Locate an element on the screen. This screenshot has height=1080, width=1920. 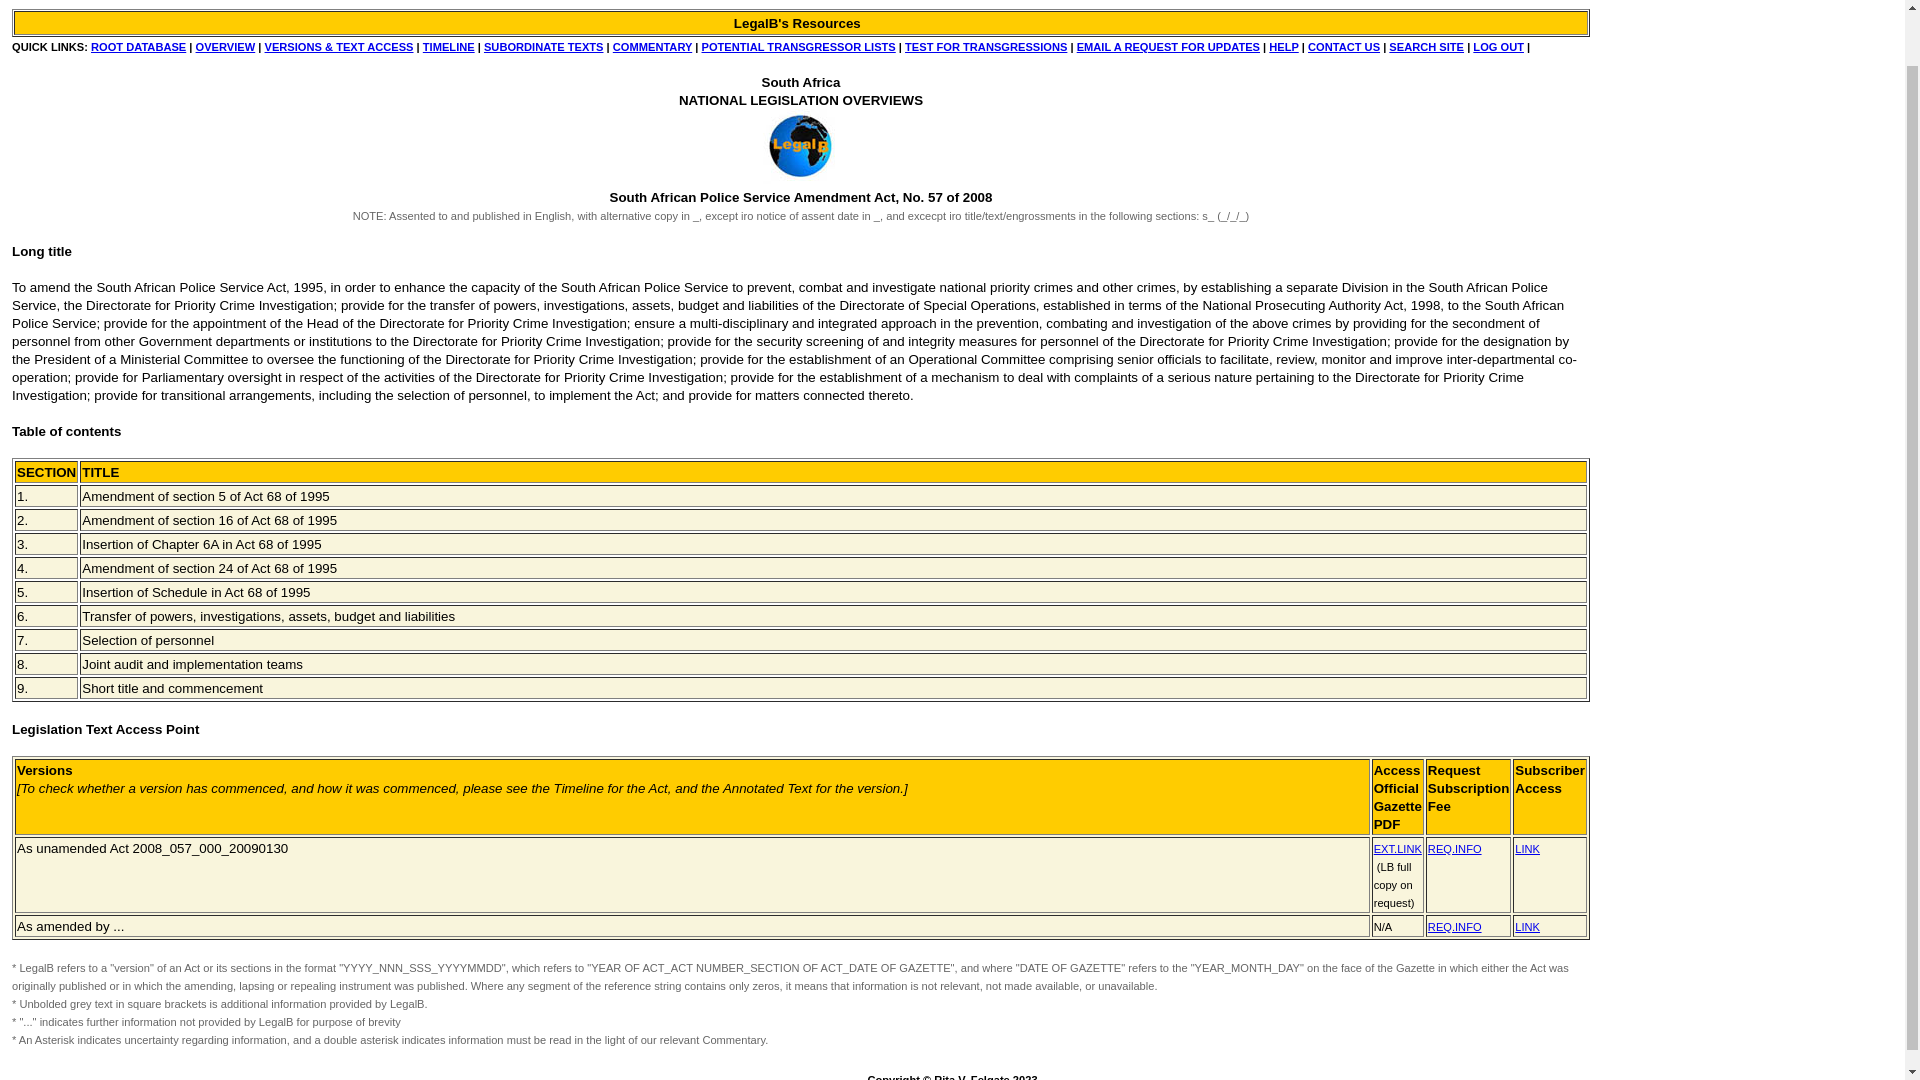
SEARCH SITE is located at coordinates (1426, 46).